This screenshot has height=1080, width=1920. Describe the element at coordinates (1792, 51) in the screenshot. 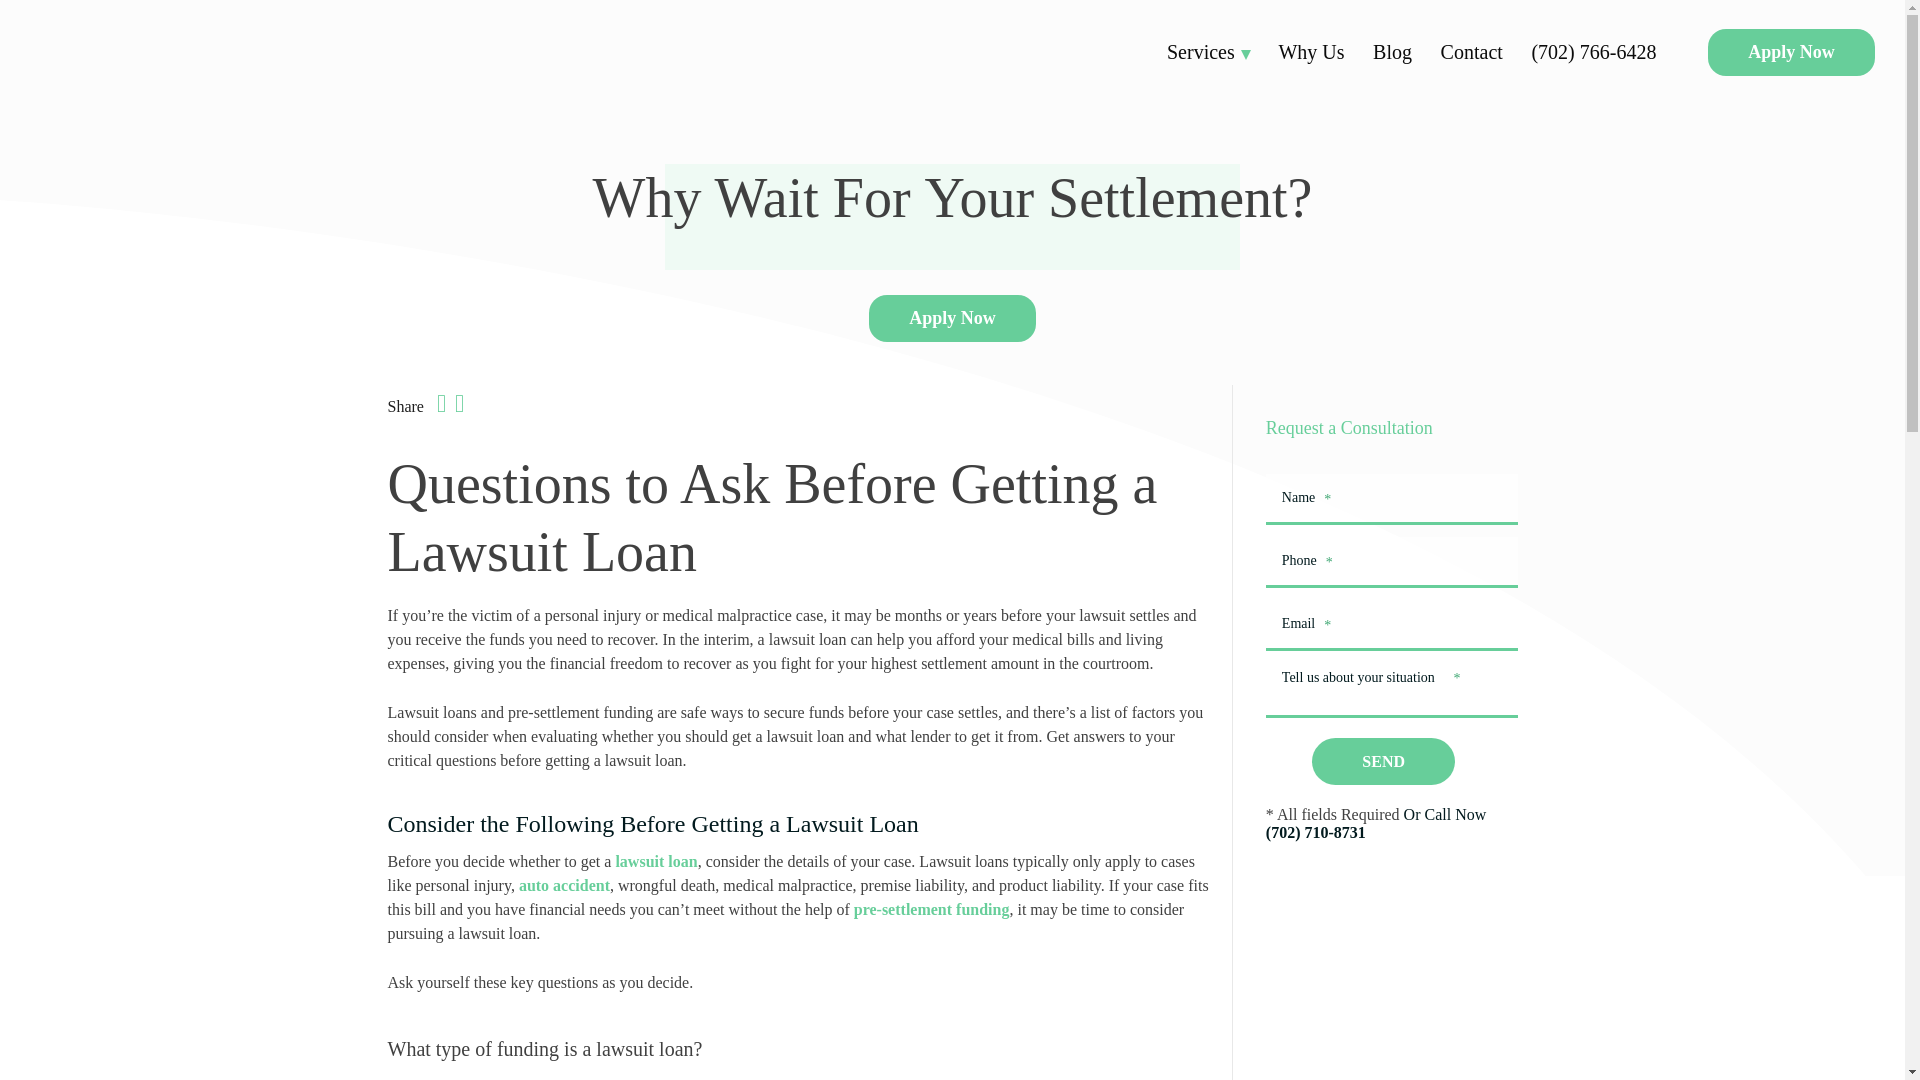

I see `Apply Now` at that location.